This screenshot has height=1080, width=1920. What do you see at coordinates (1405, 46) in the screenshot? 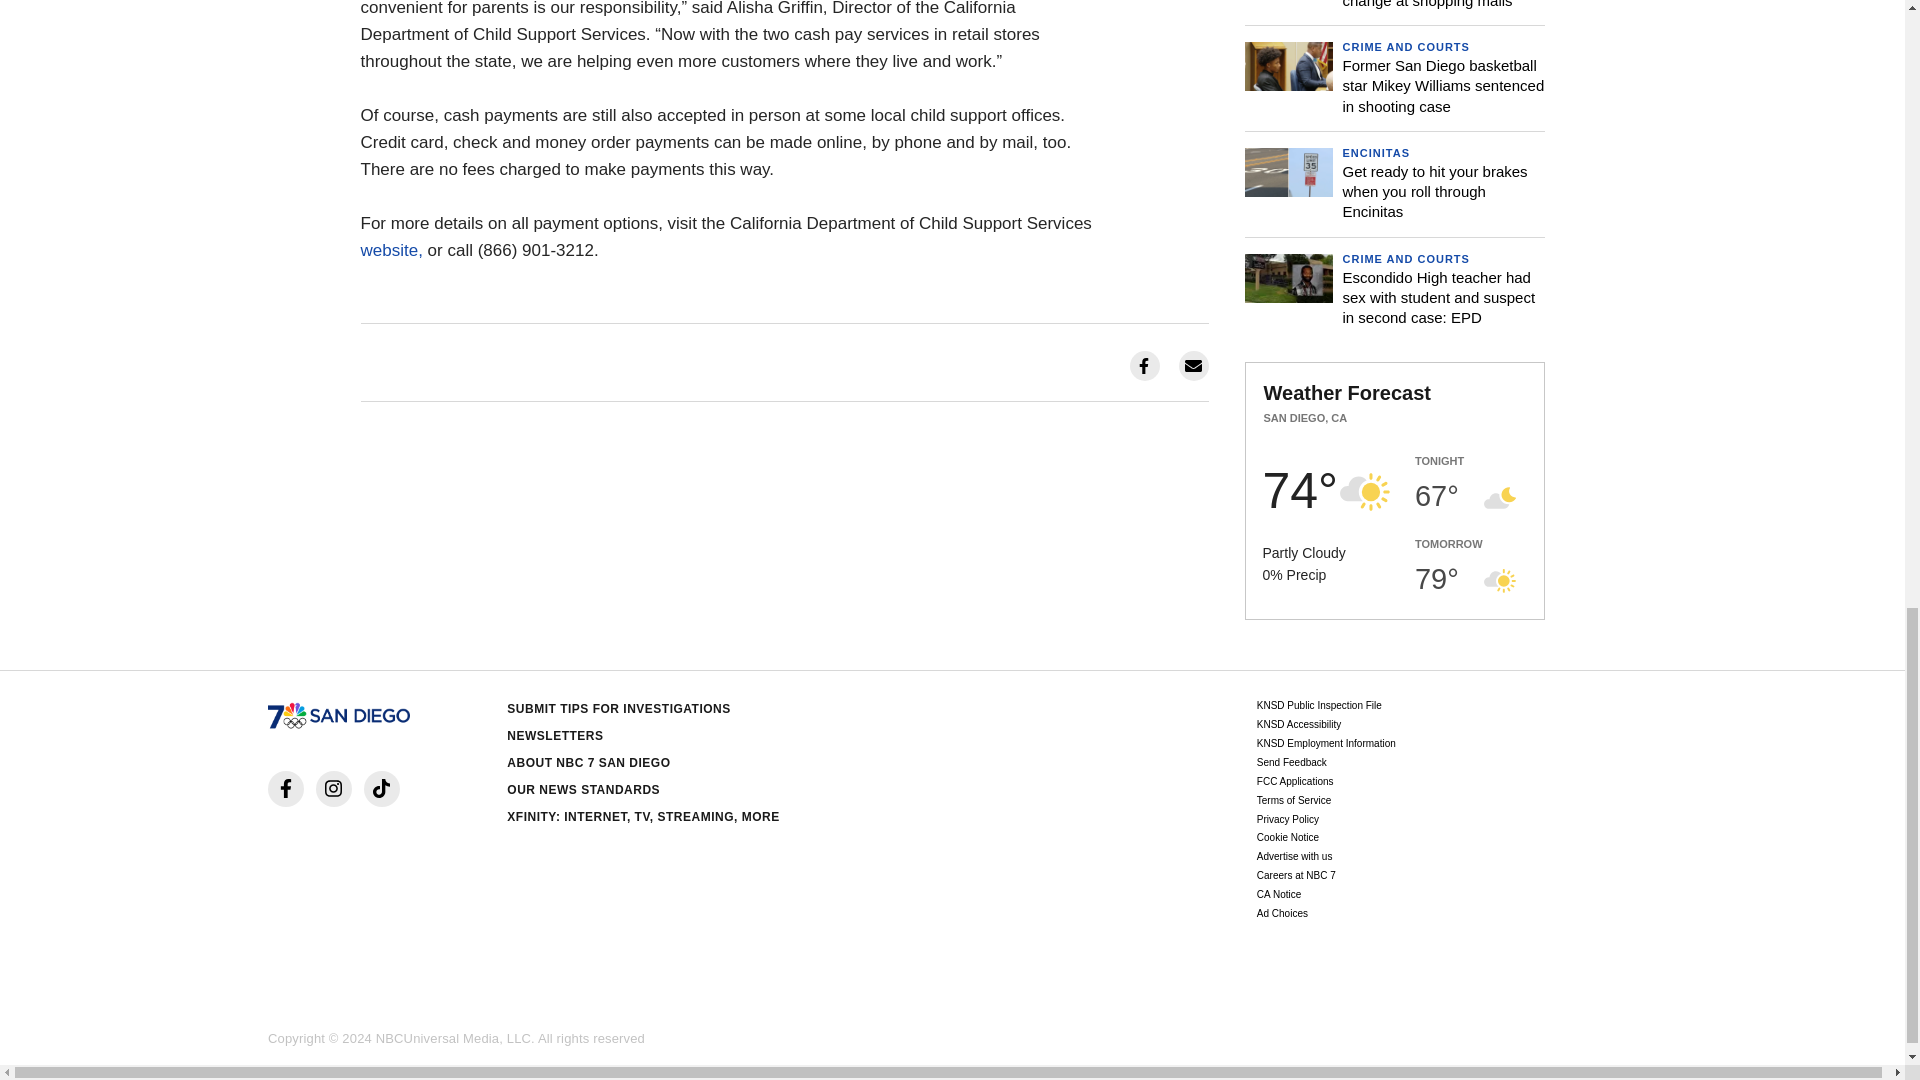
I see `CRIME AND COURTS` at bounding box center [1405, 46].